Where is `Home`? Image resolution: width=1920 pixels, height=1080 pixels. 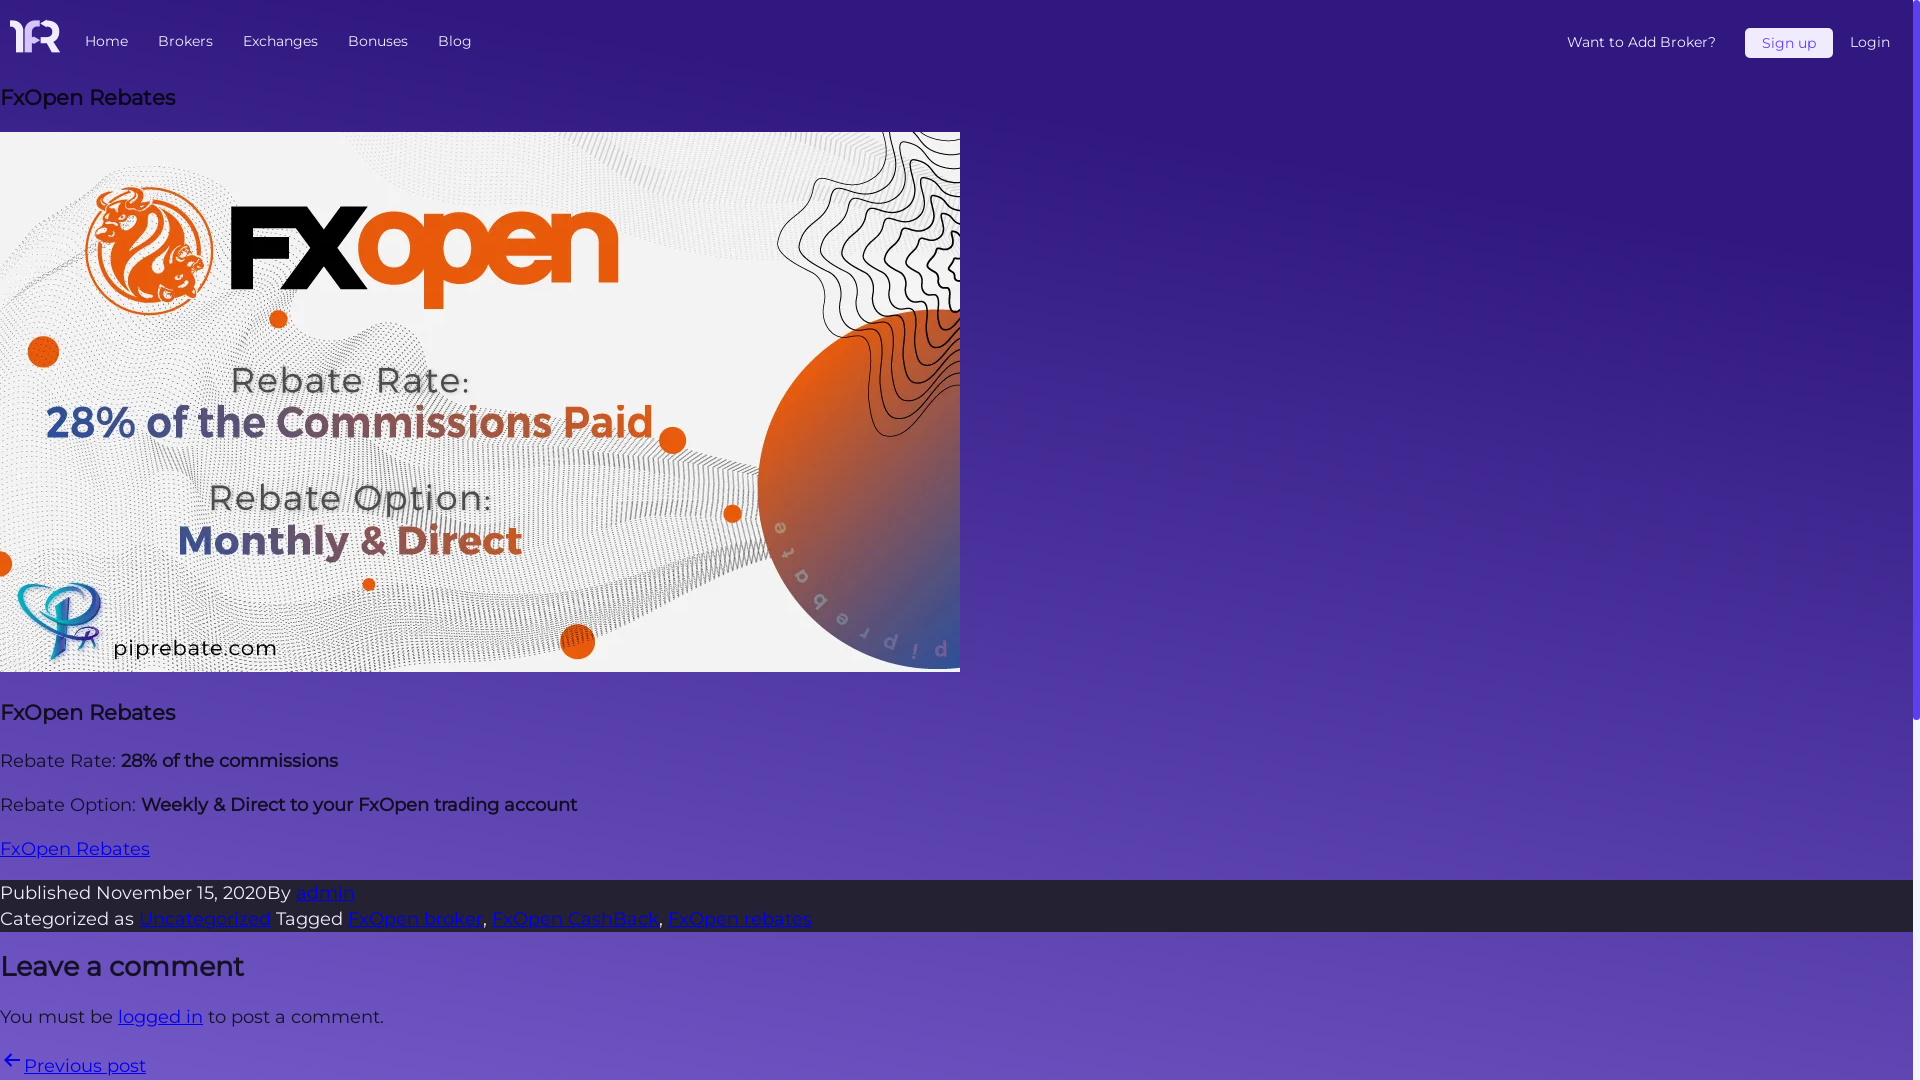 Home is located at coordinates (106, 41).